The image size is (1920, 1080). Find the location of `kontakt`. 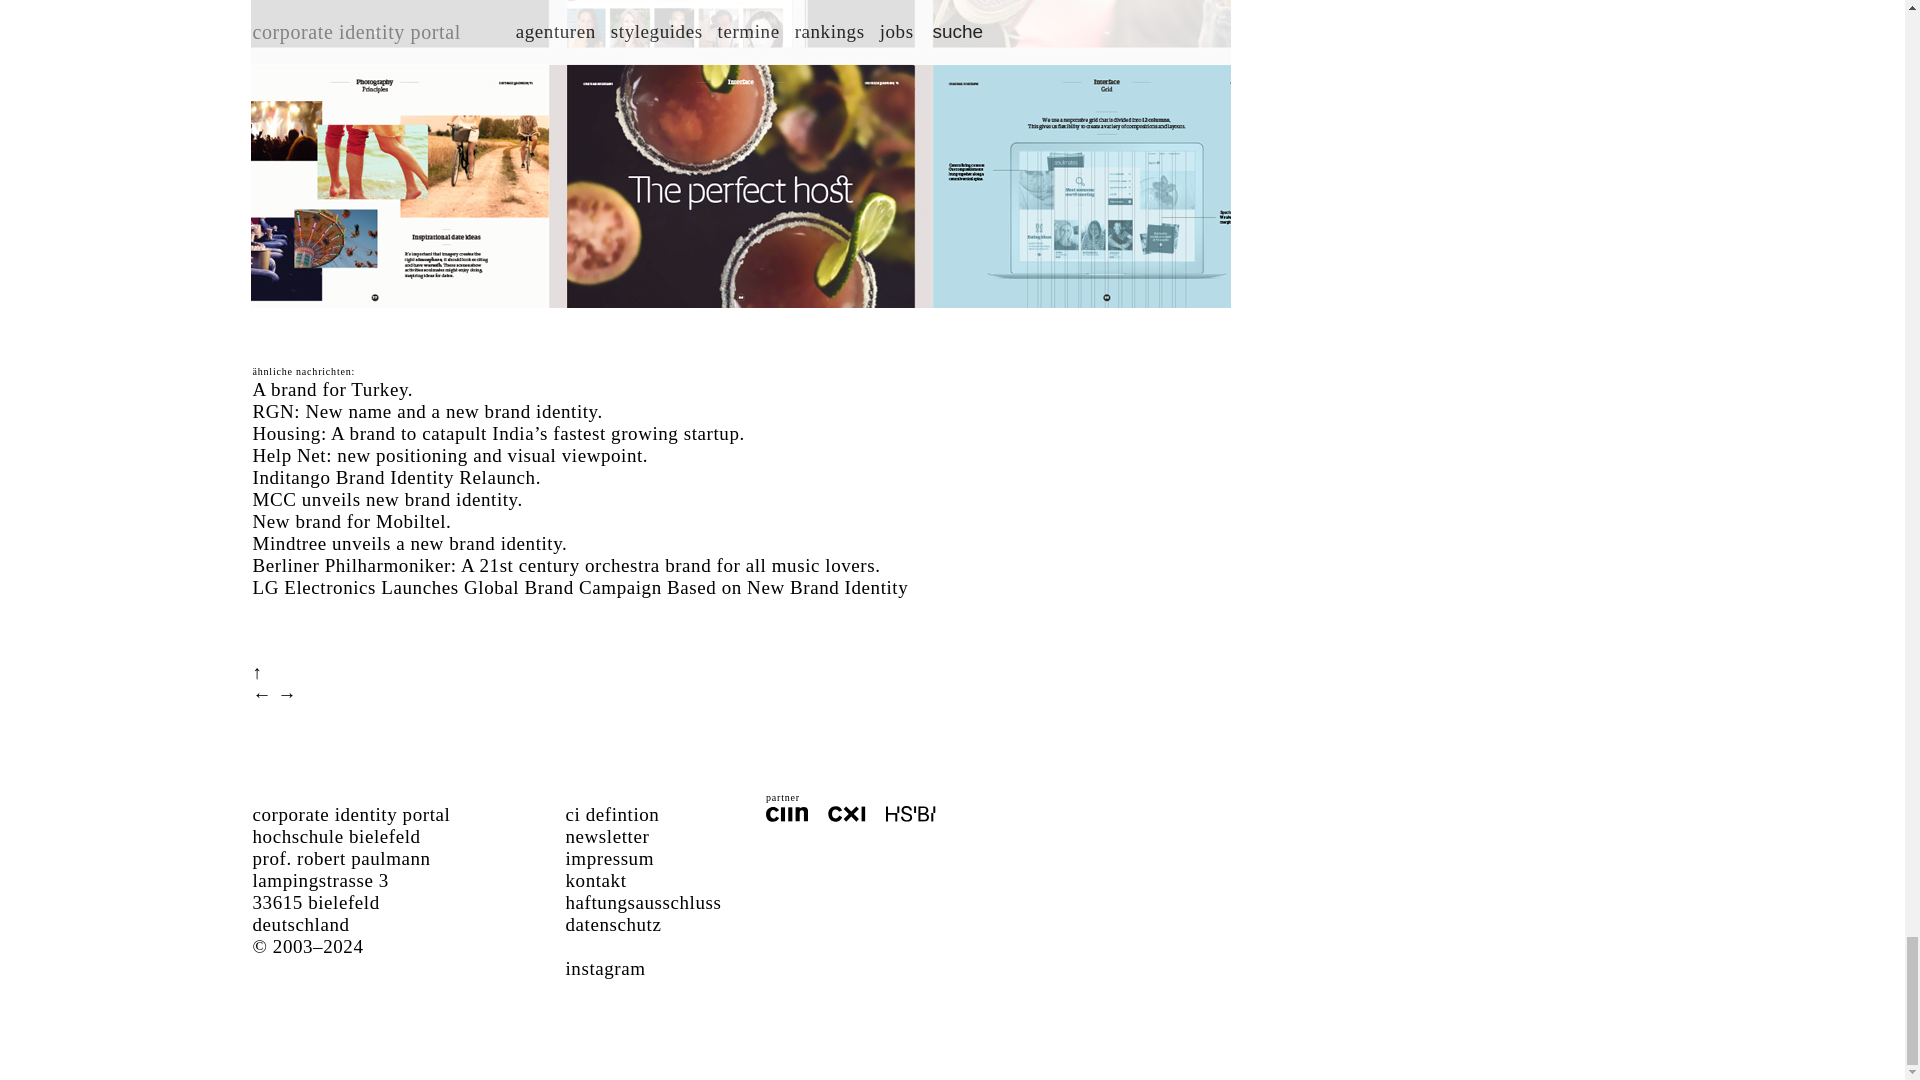

kontakt is located at coordinates (596, 880).